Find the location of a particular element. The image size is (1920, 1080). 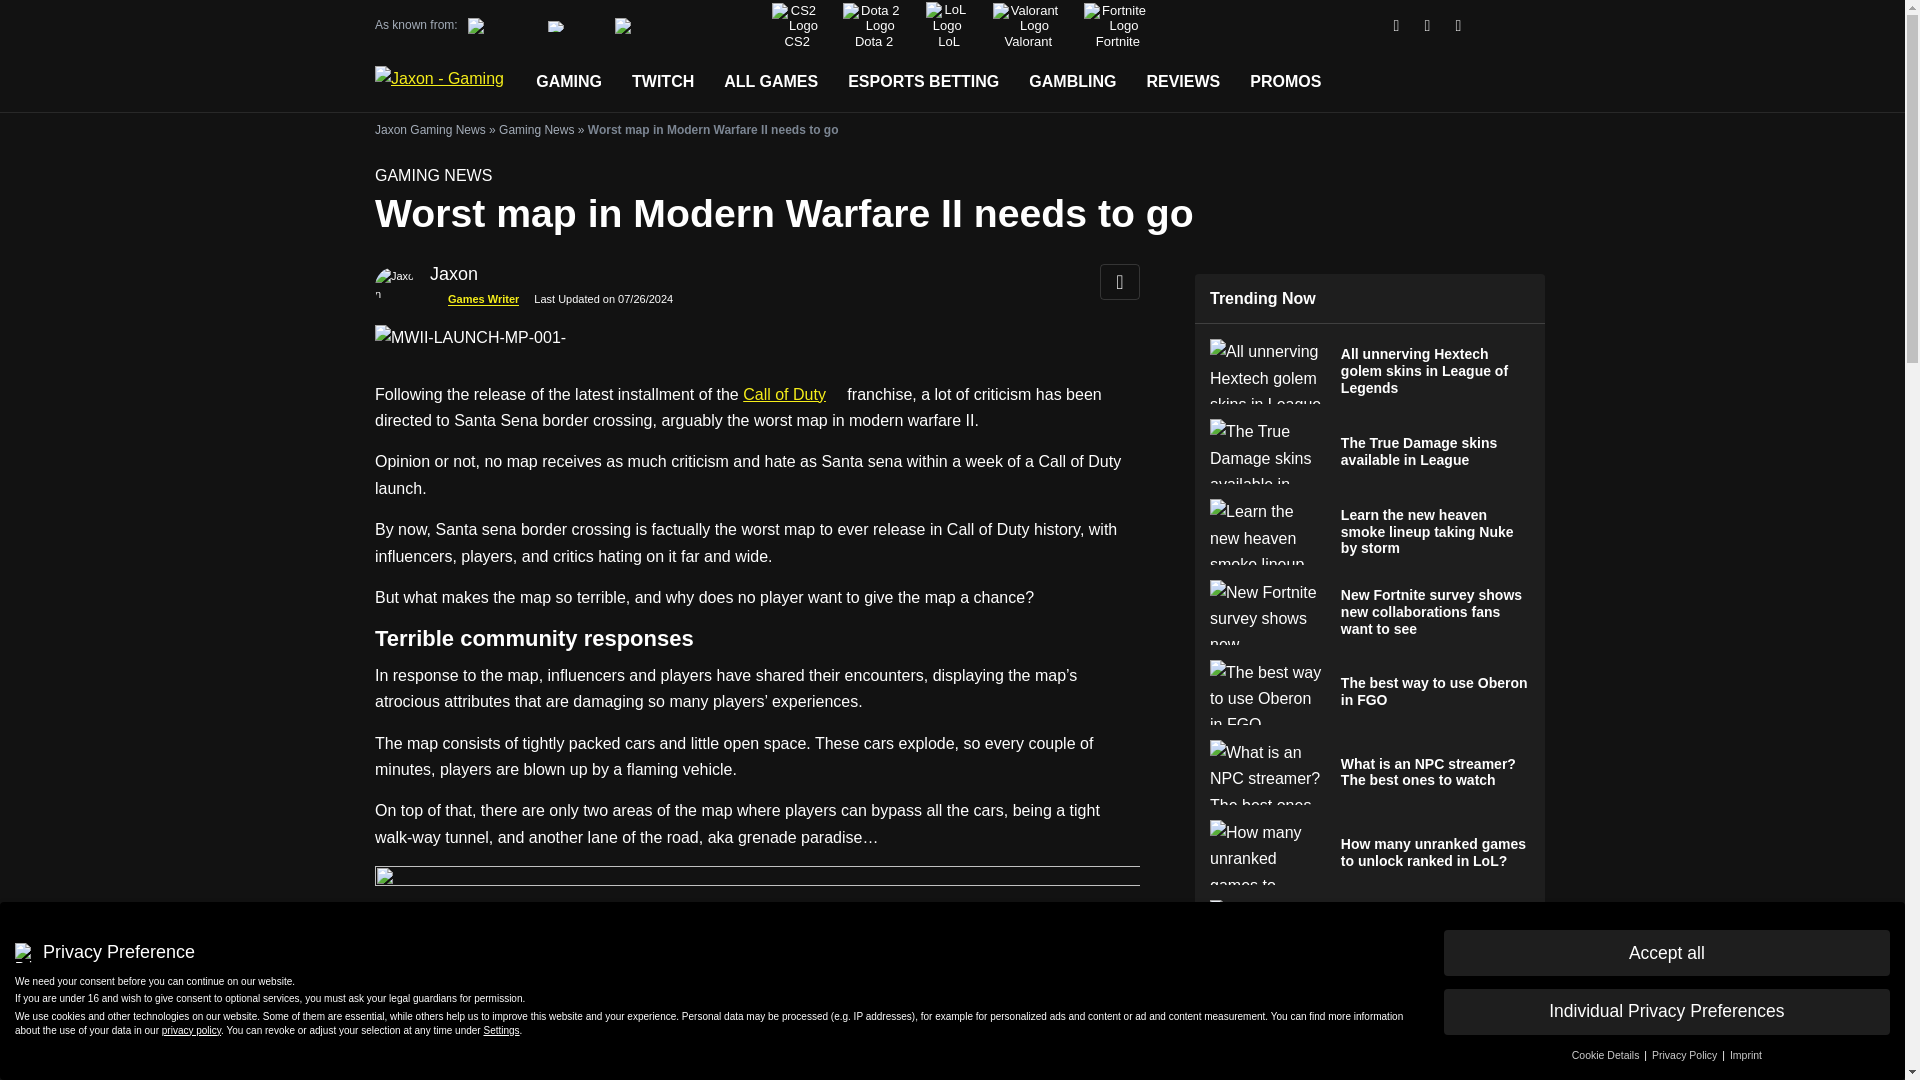

GAMING is located at coordinates (568, 82).